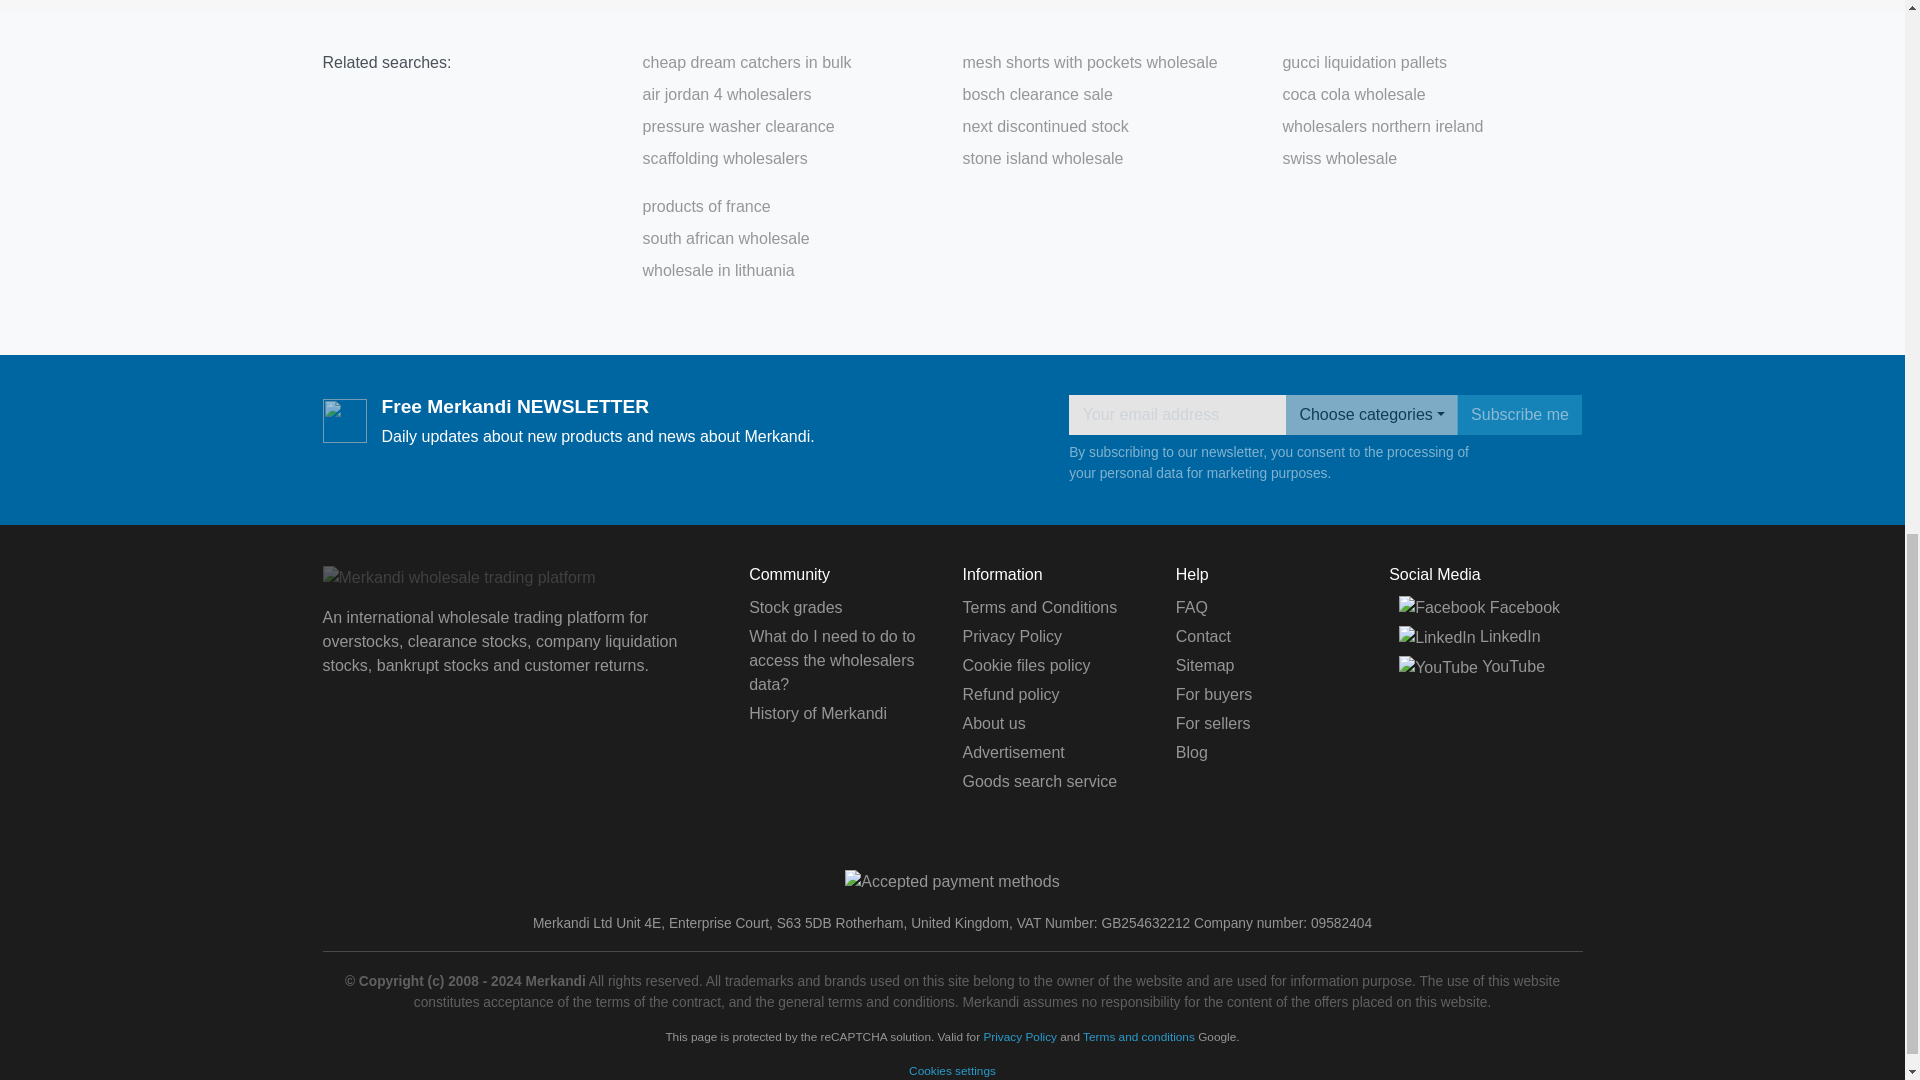 This screenshot has height=1080, width=1920. What do you see at coordinates (1011, 636) in the screenshot?
I see `Privacy Policy` at bounding box center [1011, 636].